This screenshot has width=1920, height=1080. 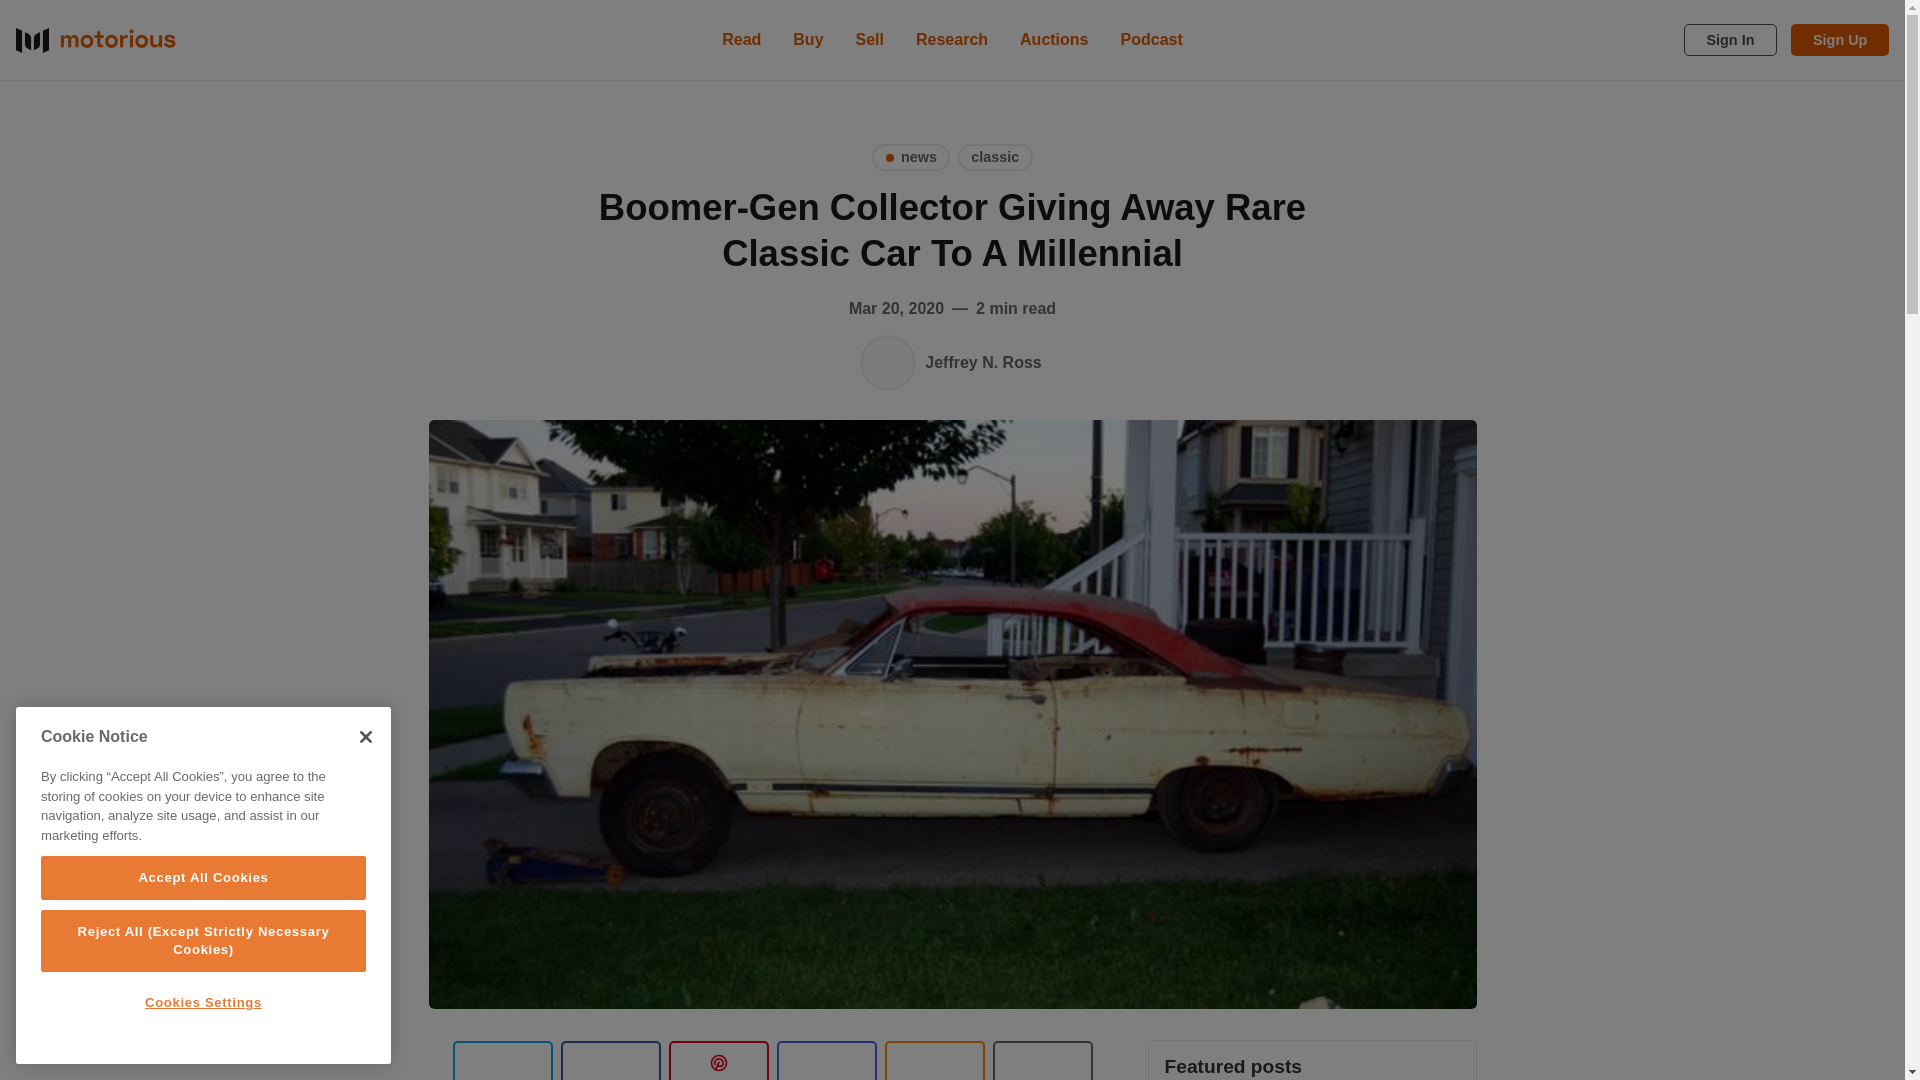 What do you see at coordinates (502, 1060) in the screenshot?
I see `Share on Twitter` at bounding box center [502, 1060].